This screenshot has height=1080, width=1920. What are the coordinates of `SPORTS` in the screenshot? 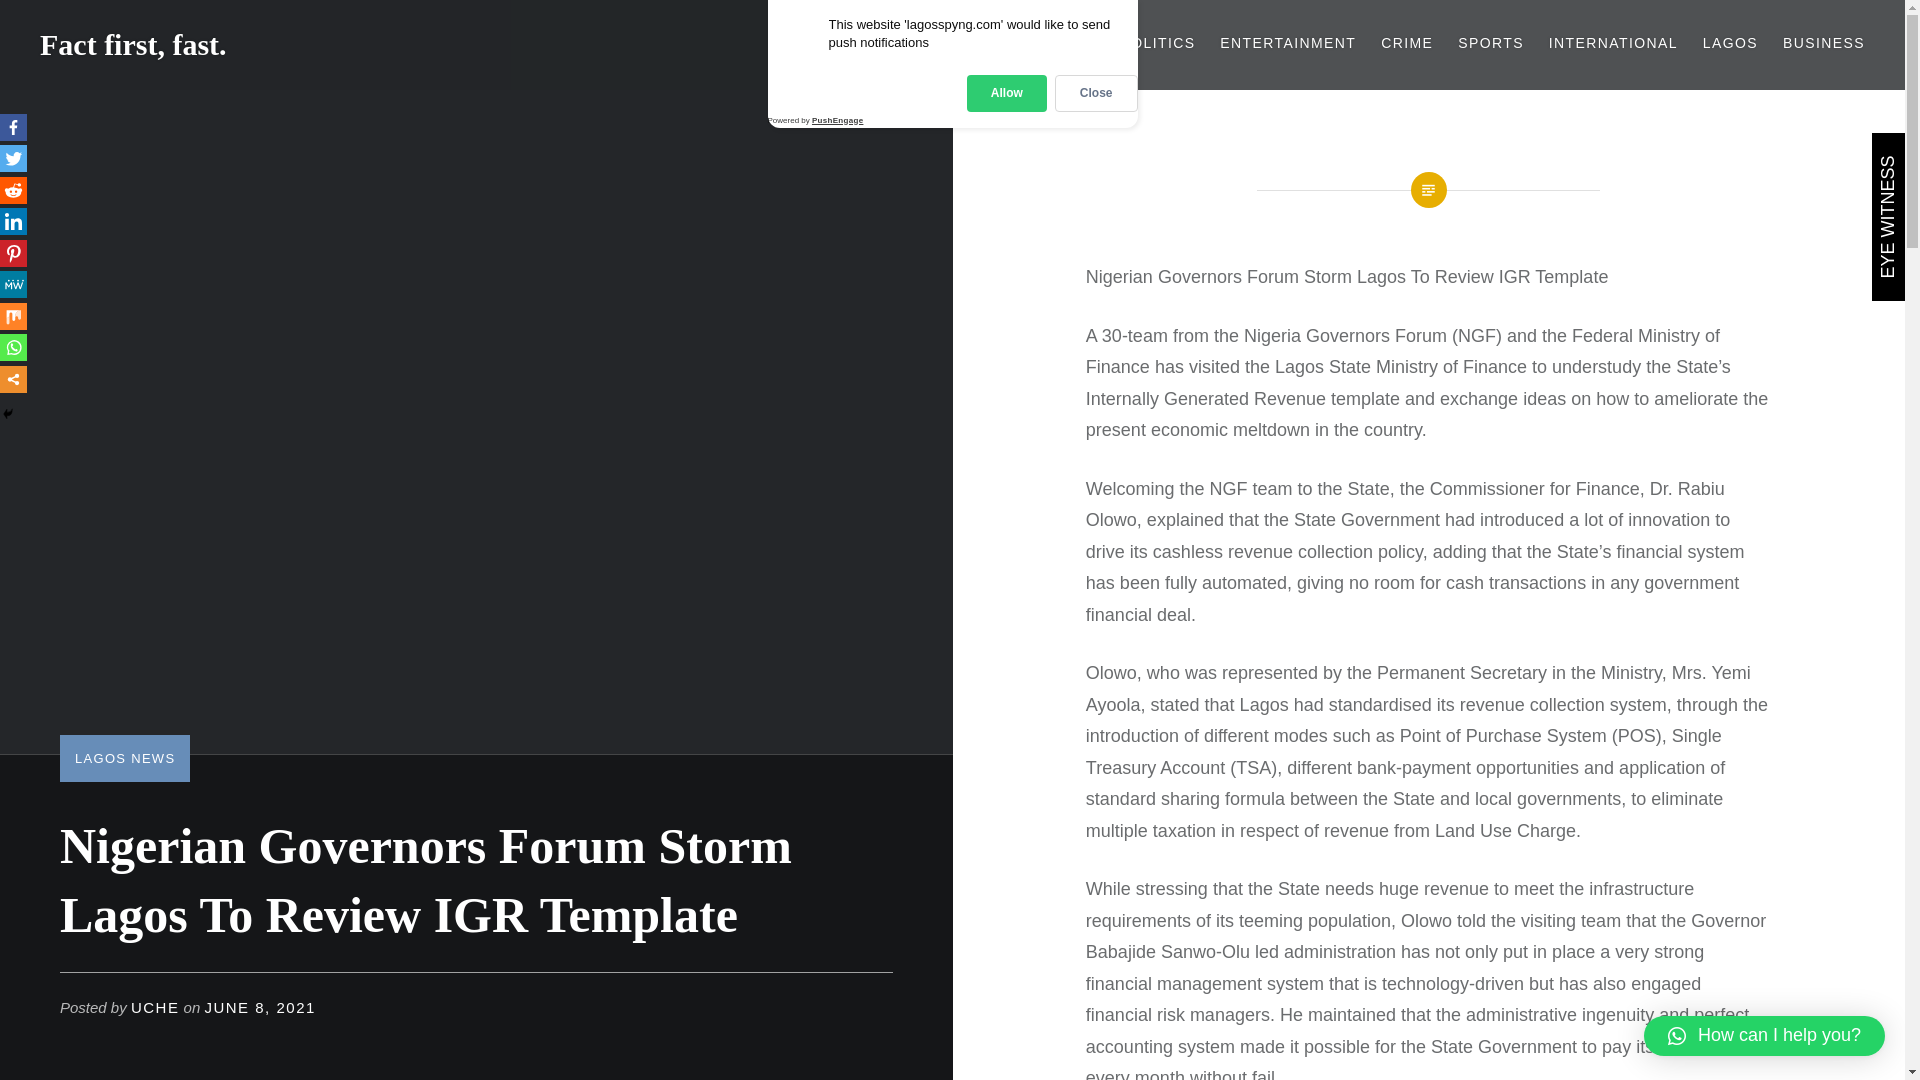 It's located at (1490, 44).